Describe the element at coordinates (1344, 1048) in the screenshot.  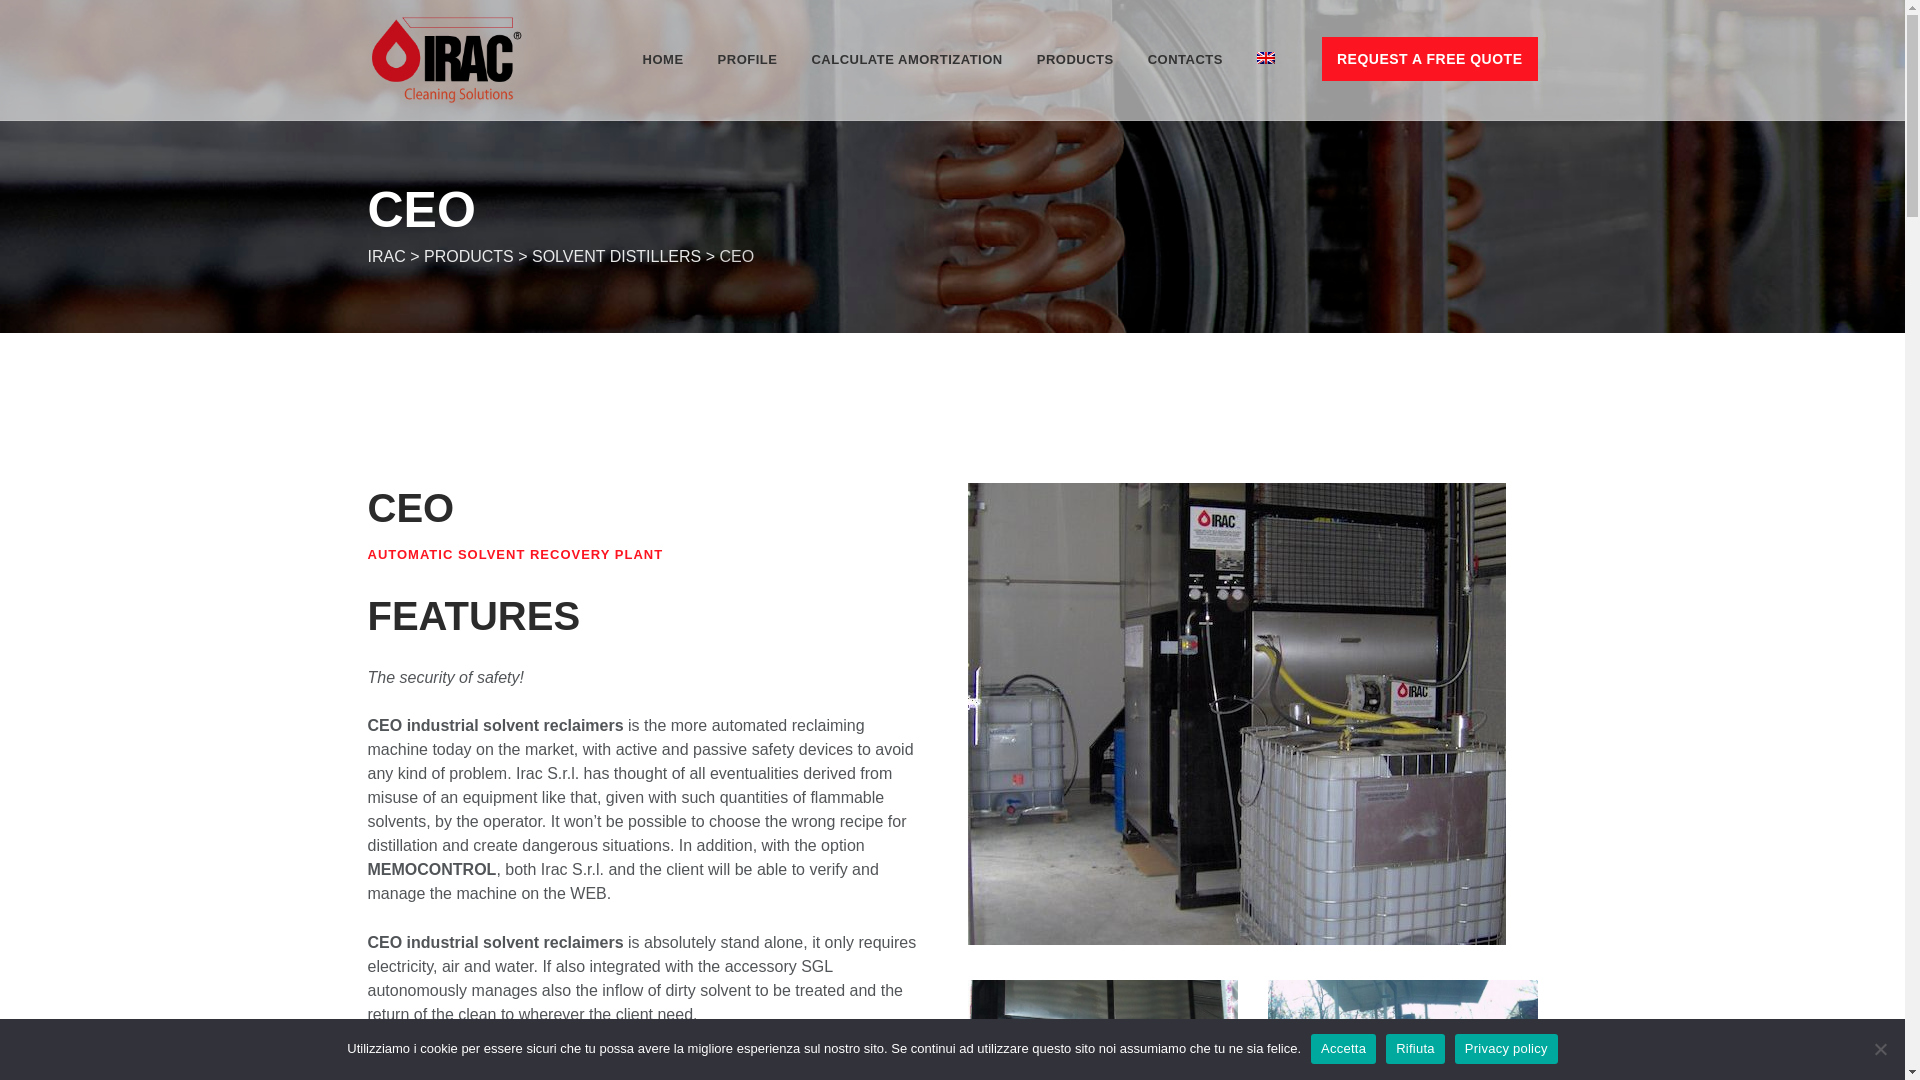
I see `Accetta` at that location.